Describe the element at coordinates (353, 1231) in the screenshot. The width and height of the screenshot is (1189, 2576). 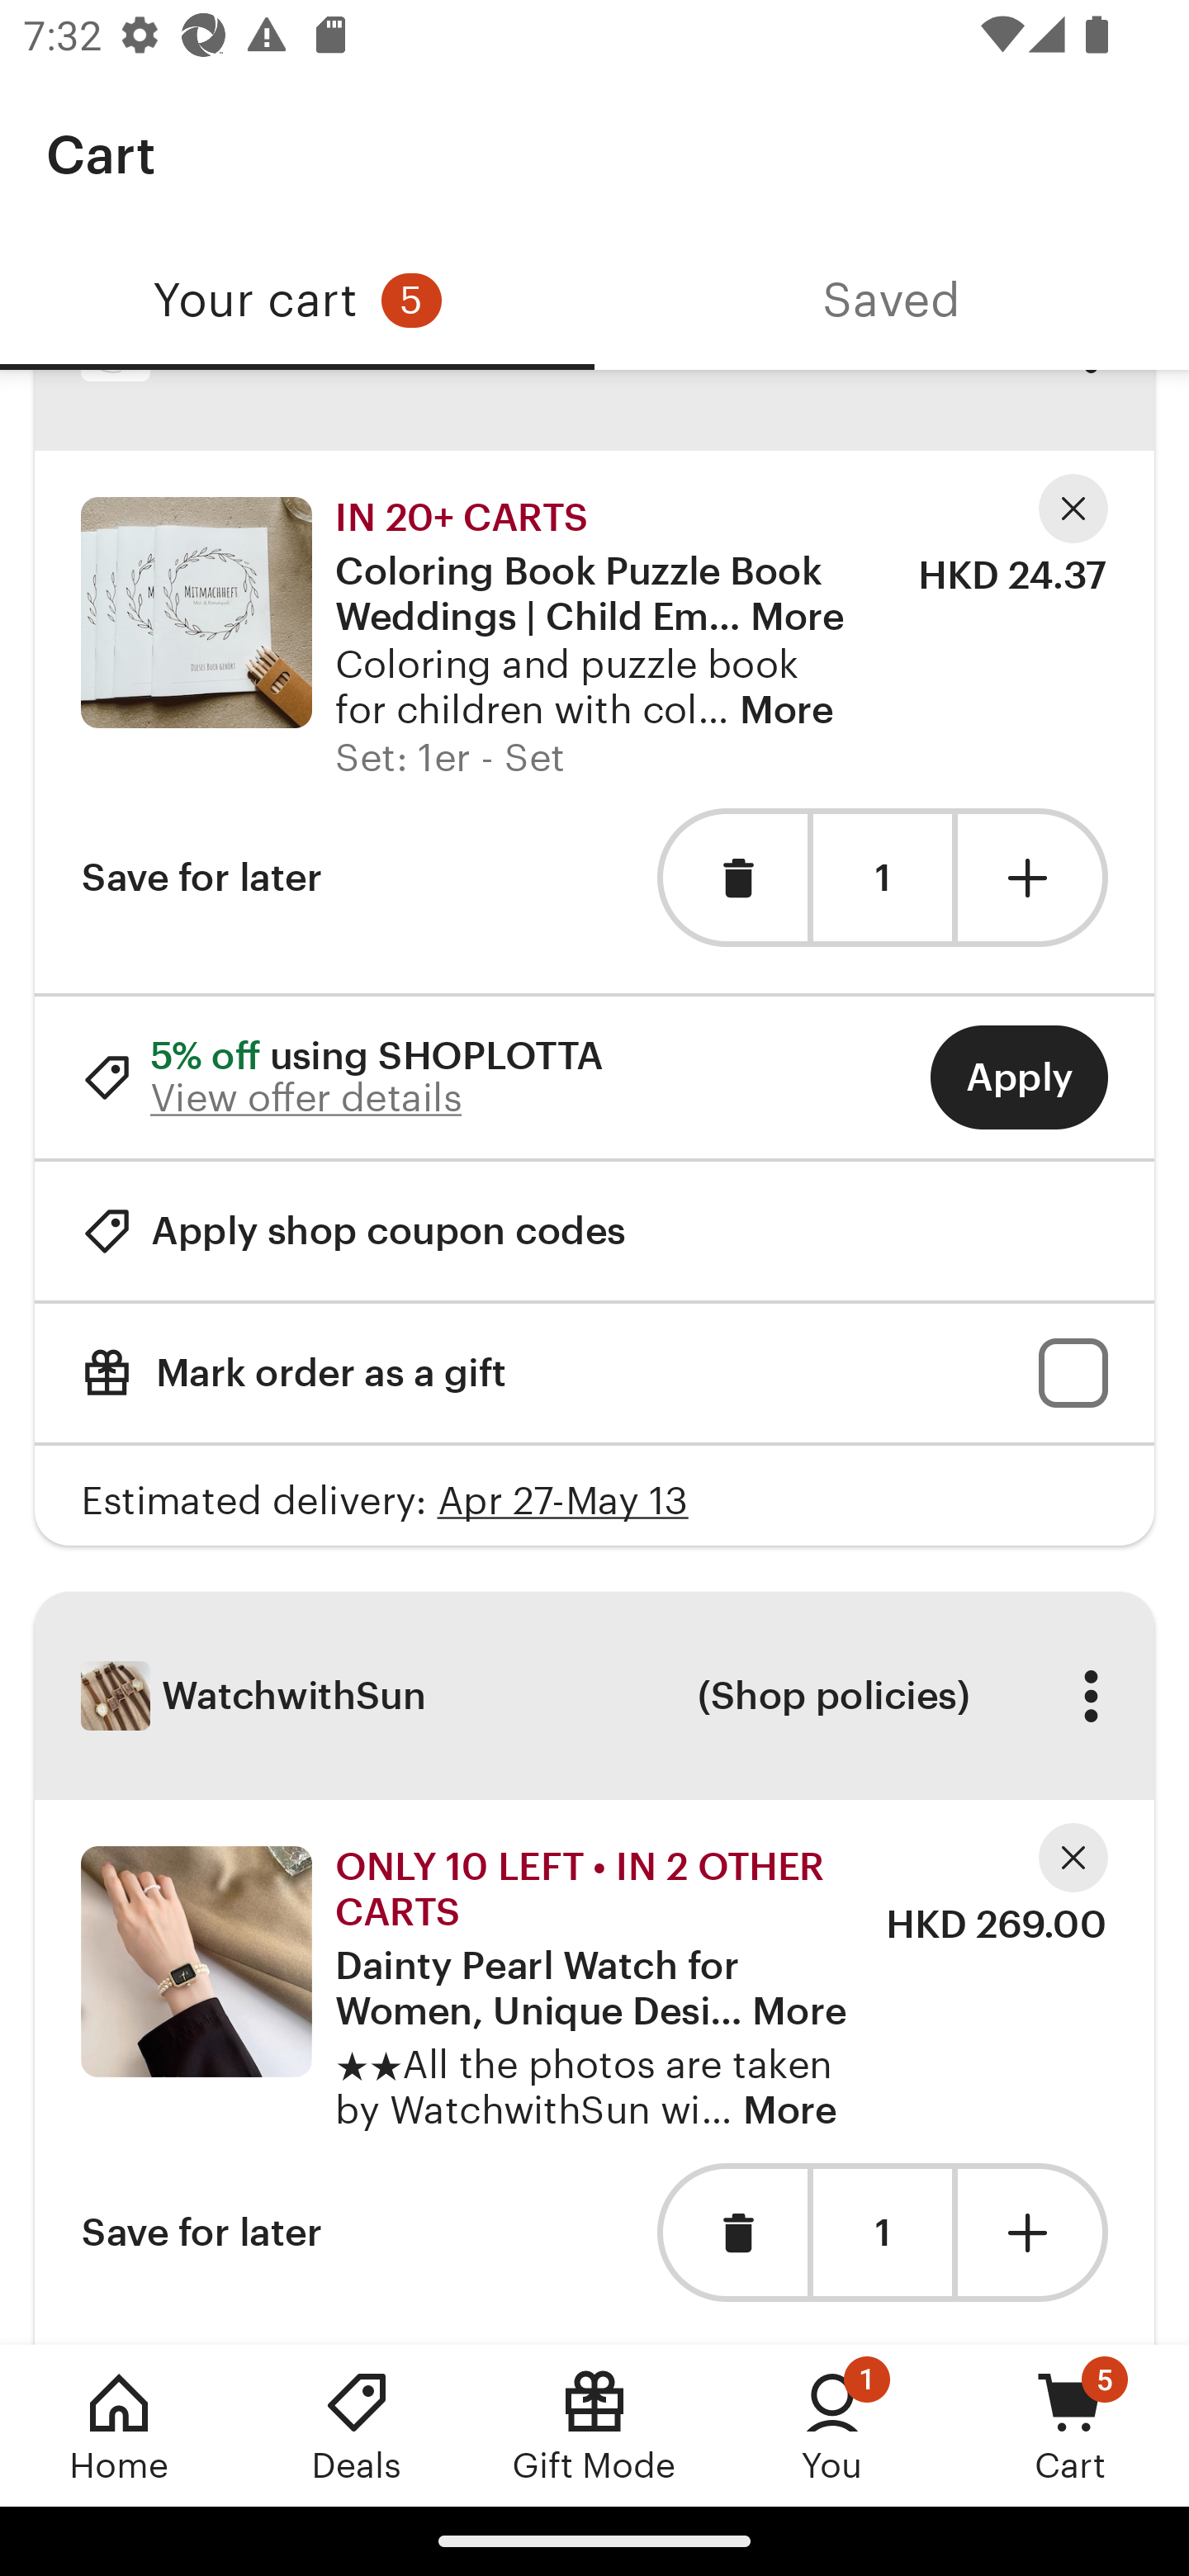
I see `Apply shop coupon codes` at that location.